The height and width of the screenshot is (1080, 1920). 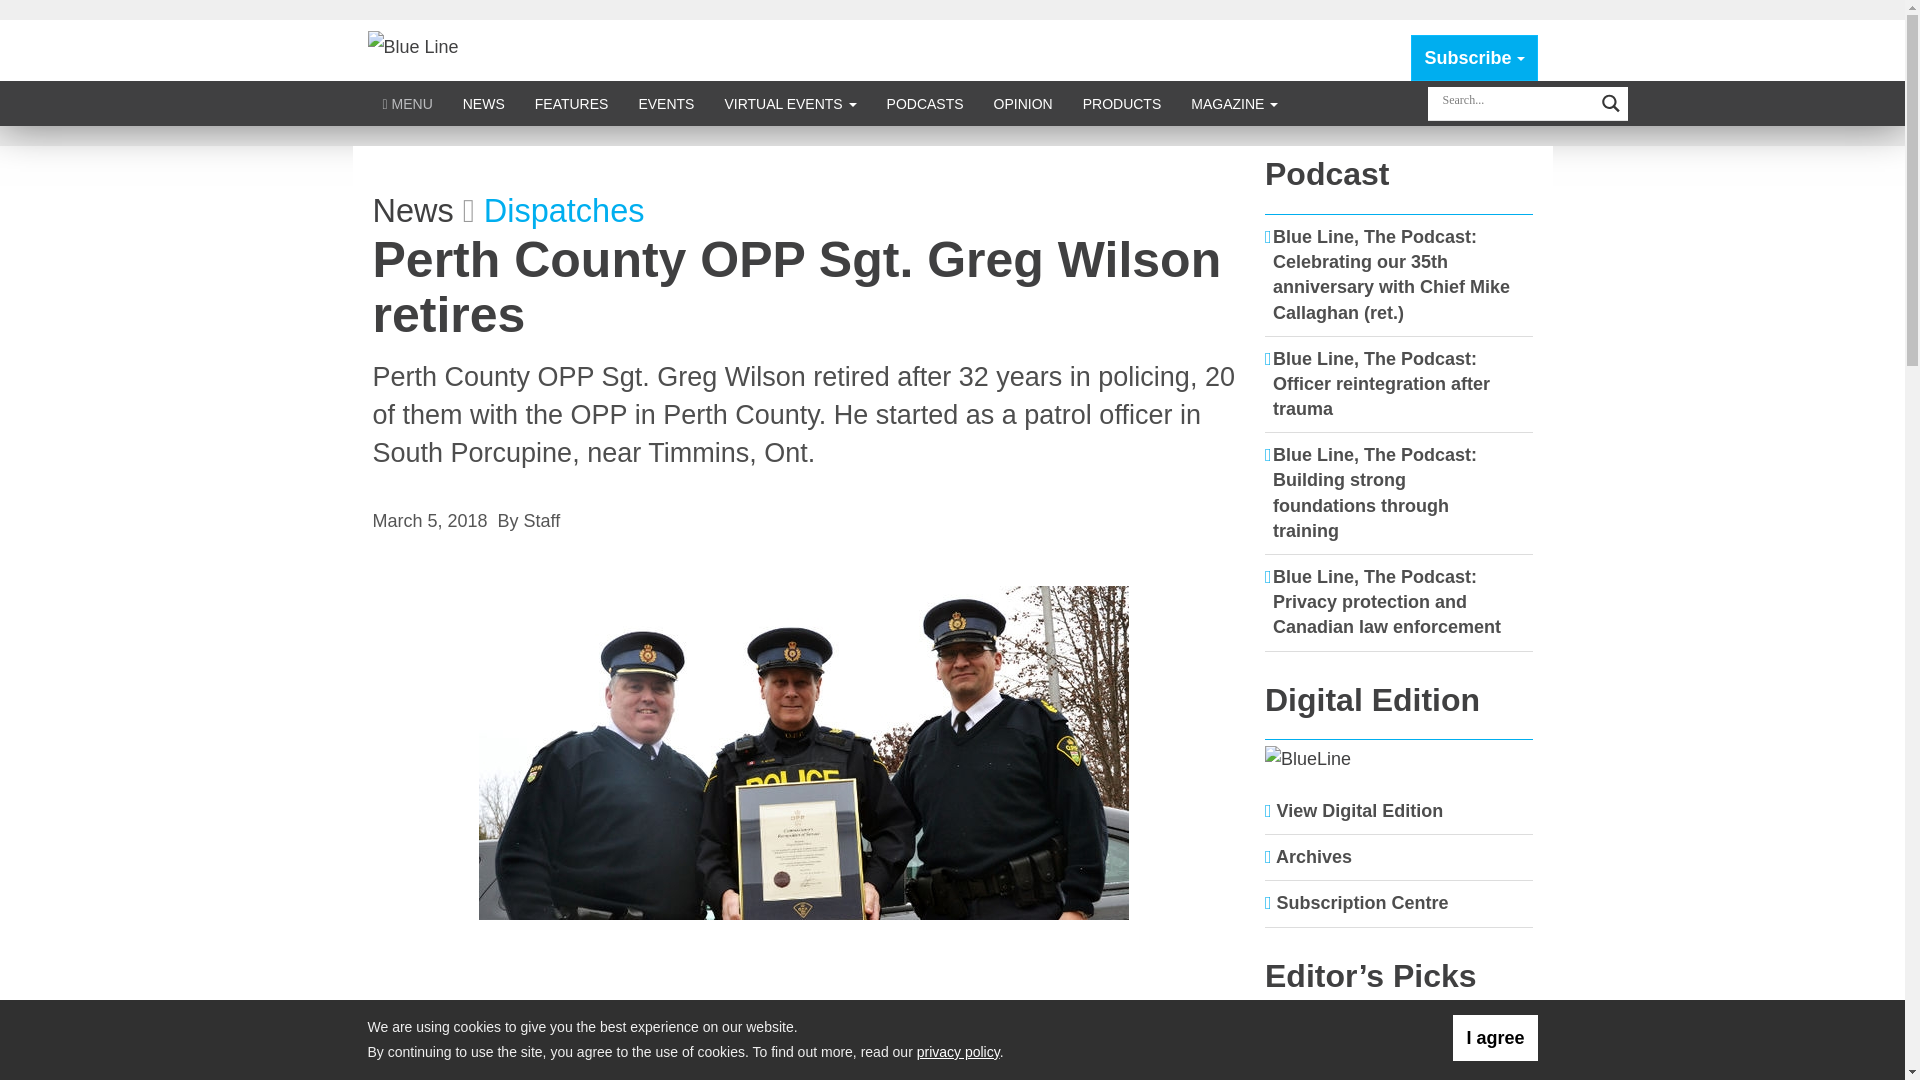 What do you see at coordinates (572, 104) in the screenshot?
I see `FEATURES` at bounding box center [572, 104].